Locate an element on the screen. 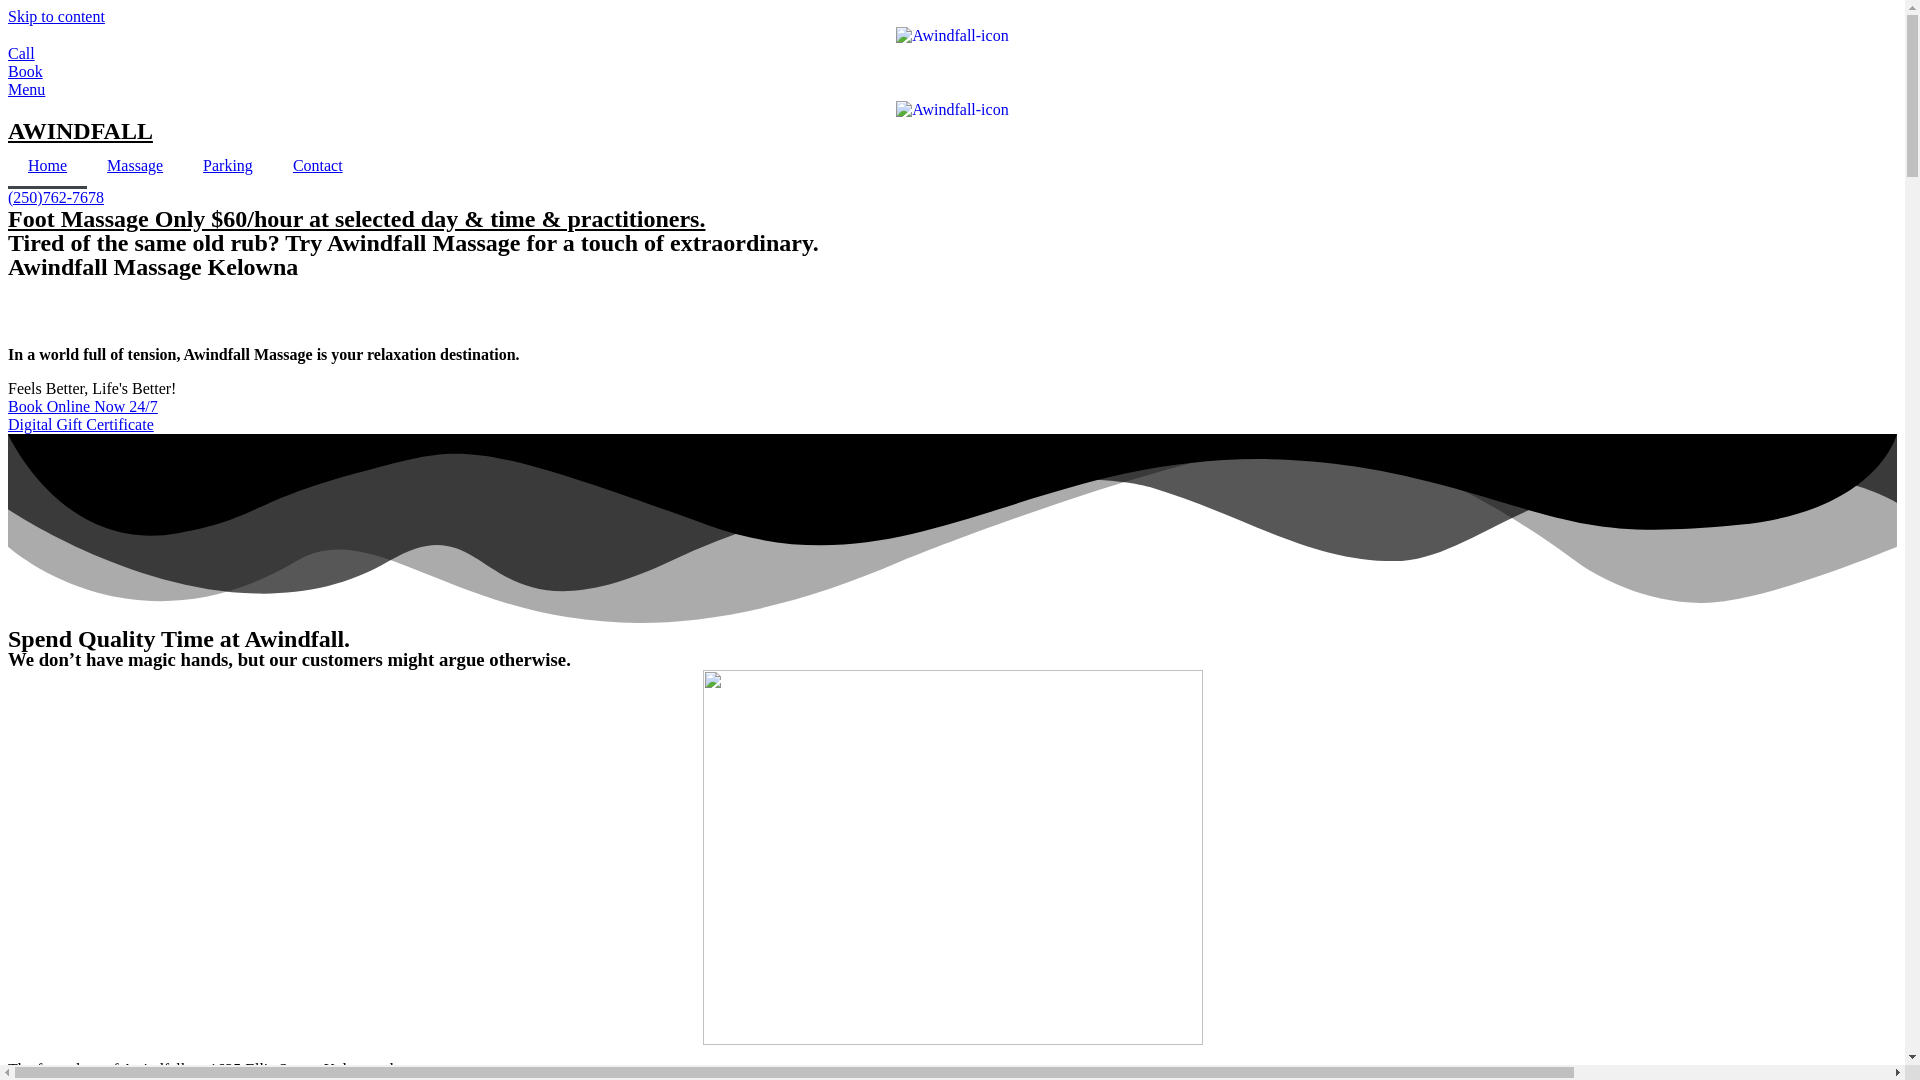 The height and width of the screenshot is (1080, 1920). Book is located at coordinates (26, 72).